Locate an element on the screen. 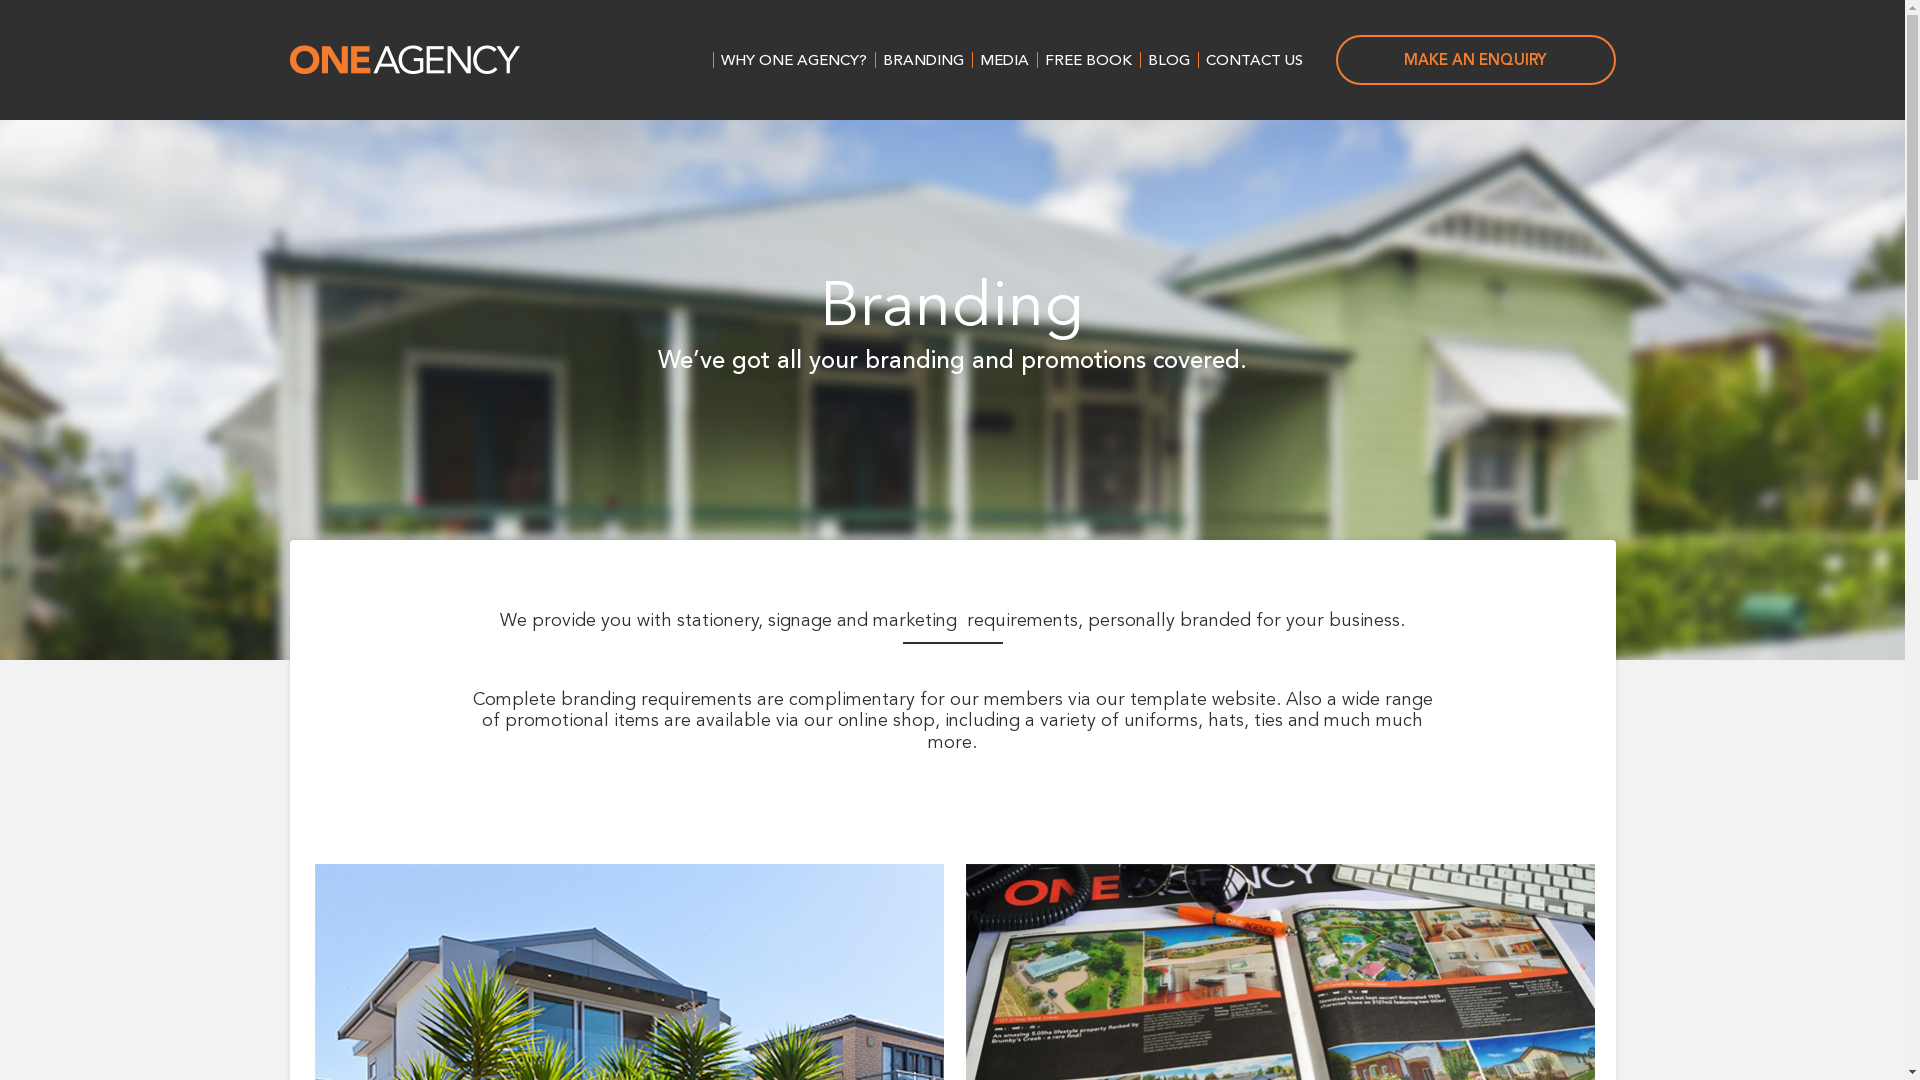 The height and width of the screenshot is (1080, 1920). MAKE AN ENQUIRY is located at coordinates (1476, 60).